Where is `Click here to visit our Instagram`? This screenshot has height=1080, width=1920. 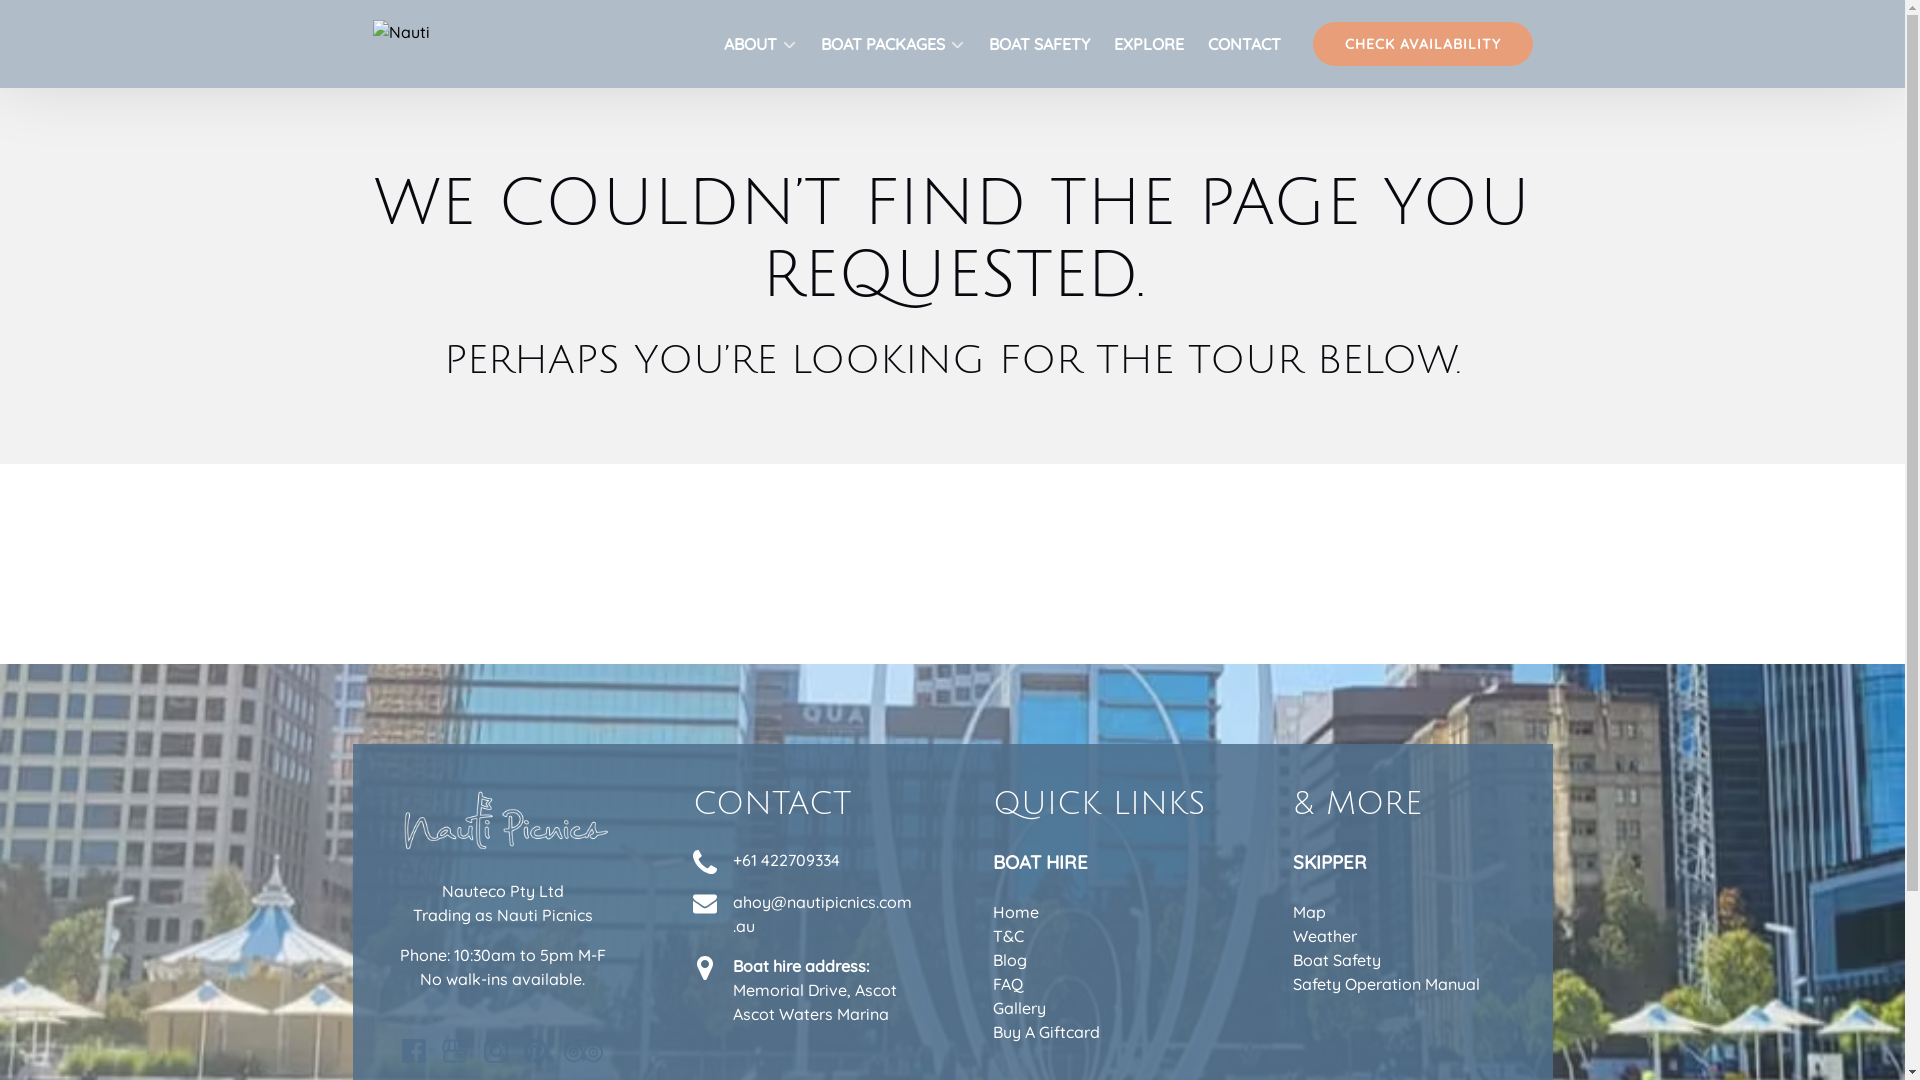
Click here to visit our Instagram is located at coordinates (496, 1051).